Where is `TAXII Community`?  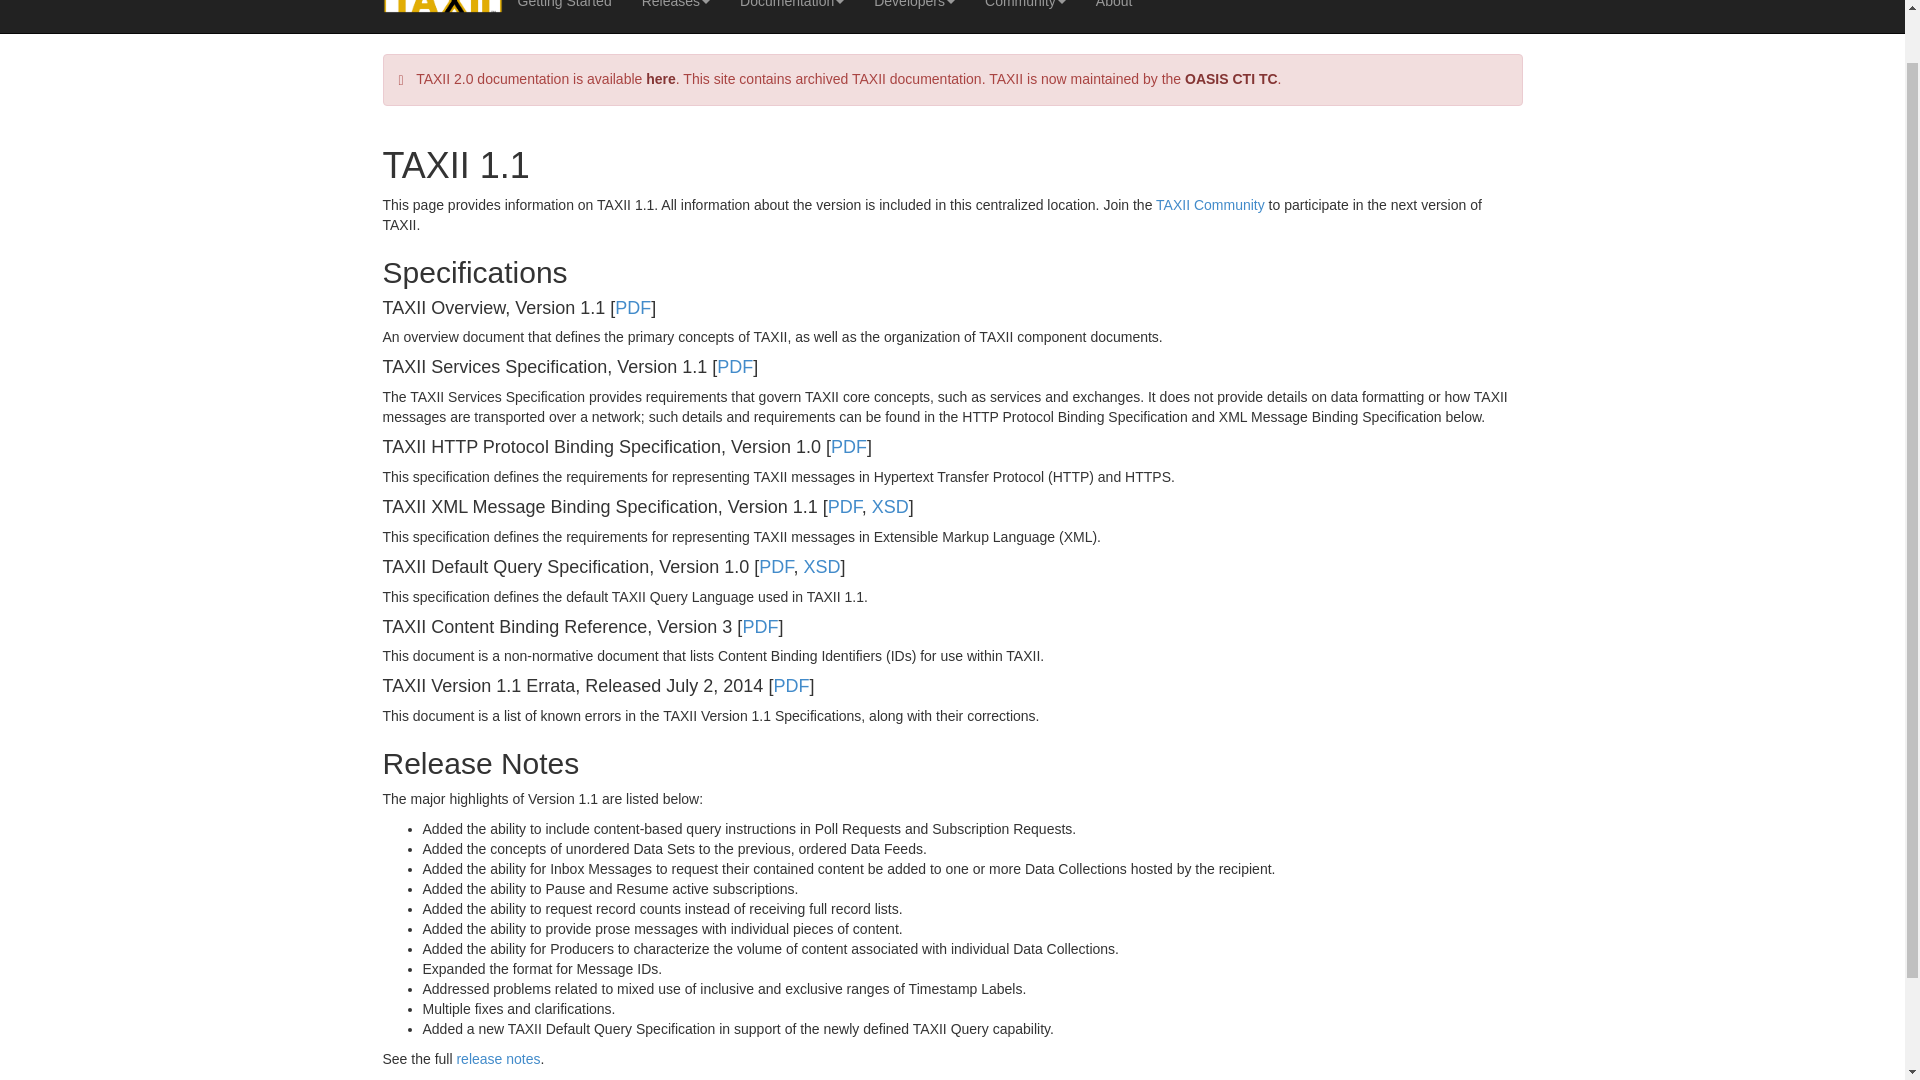 TAXII Community is located at coordinates (1210, 204).